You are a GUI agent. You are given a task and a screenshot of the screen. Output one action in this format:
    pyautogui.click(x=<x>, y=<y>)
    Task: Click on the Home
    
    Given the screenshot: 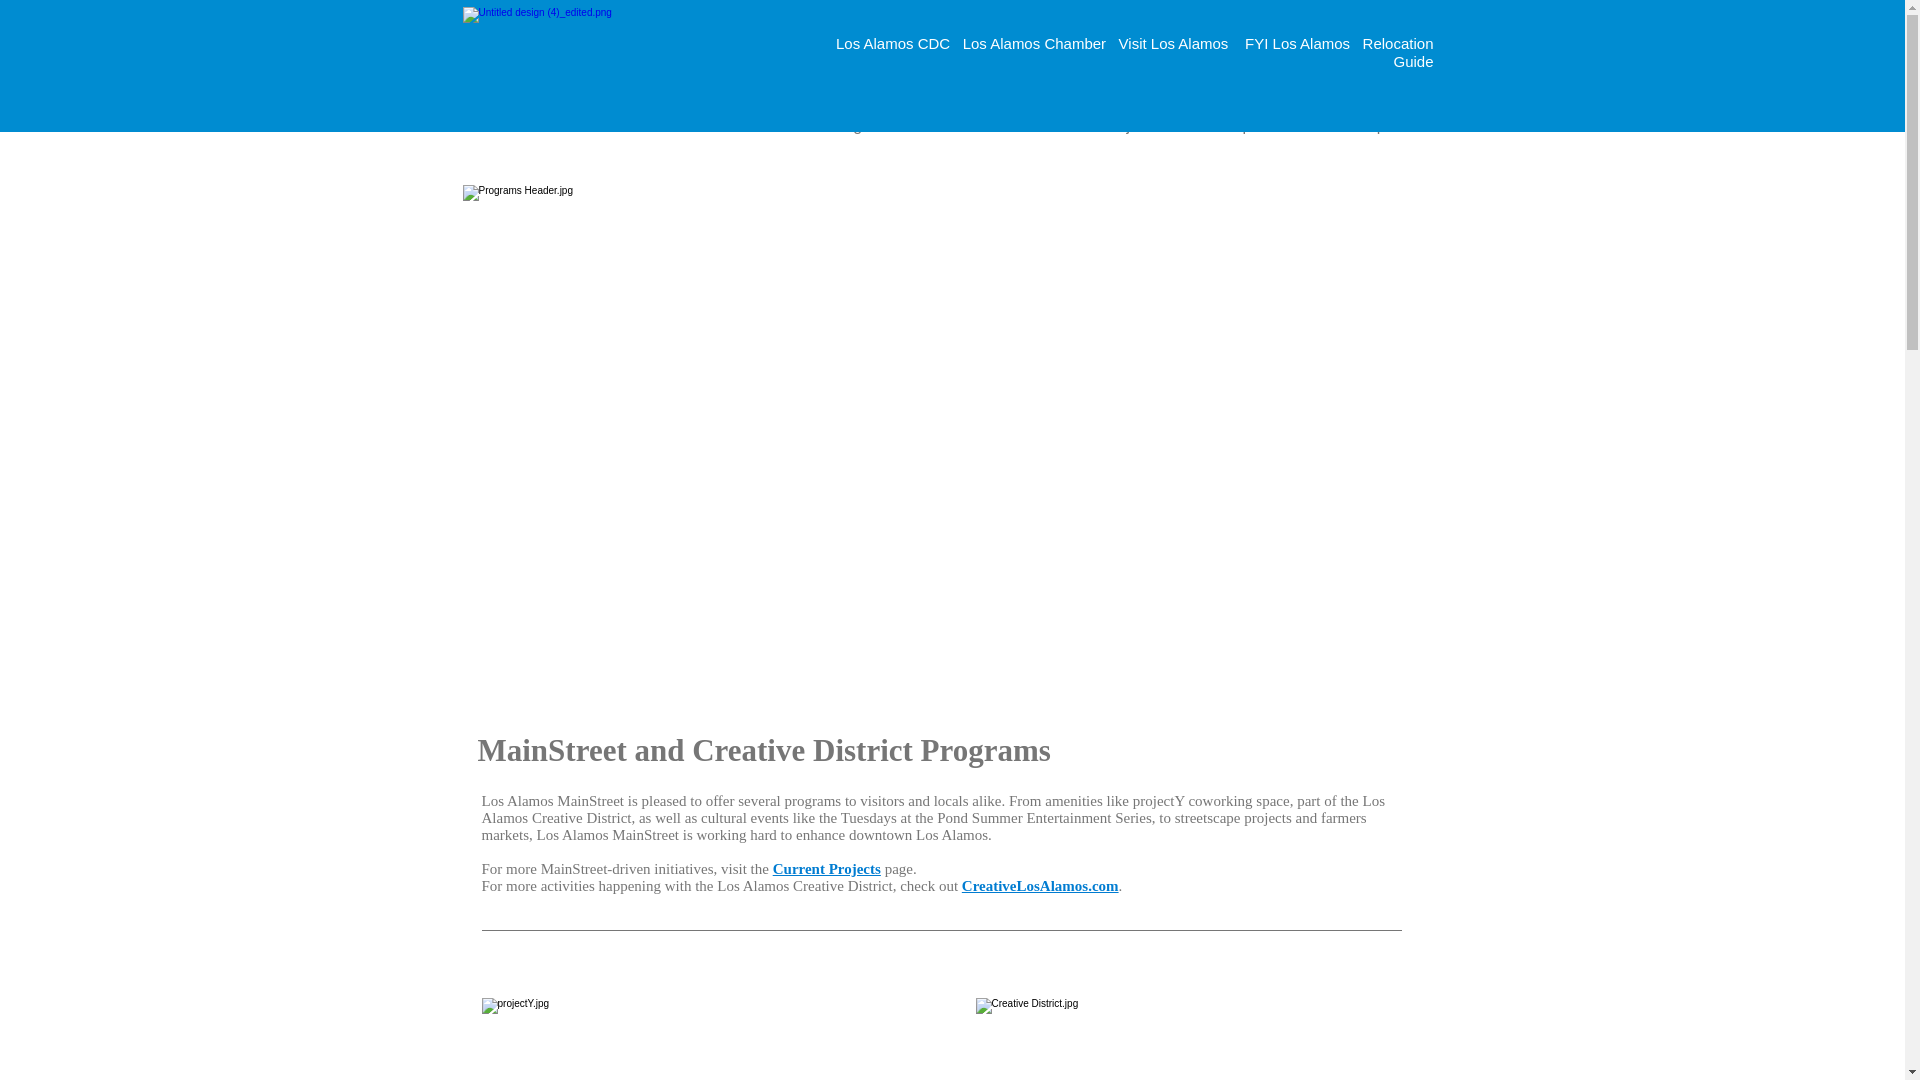 What is the action you would take?
    pyautogui.click(x=540, y=126)
    